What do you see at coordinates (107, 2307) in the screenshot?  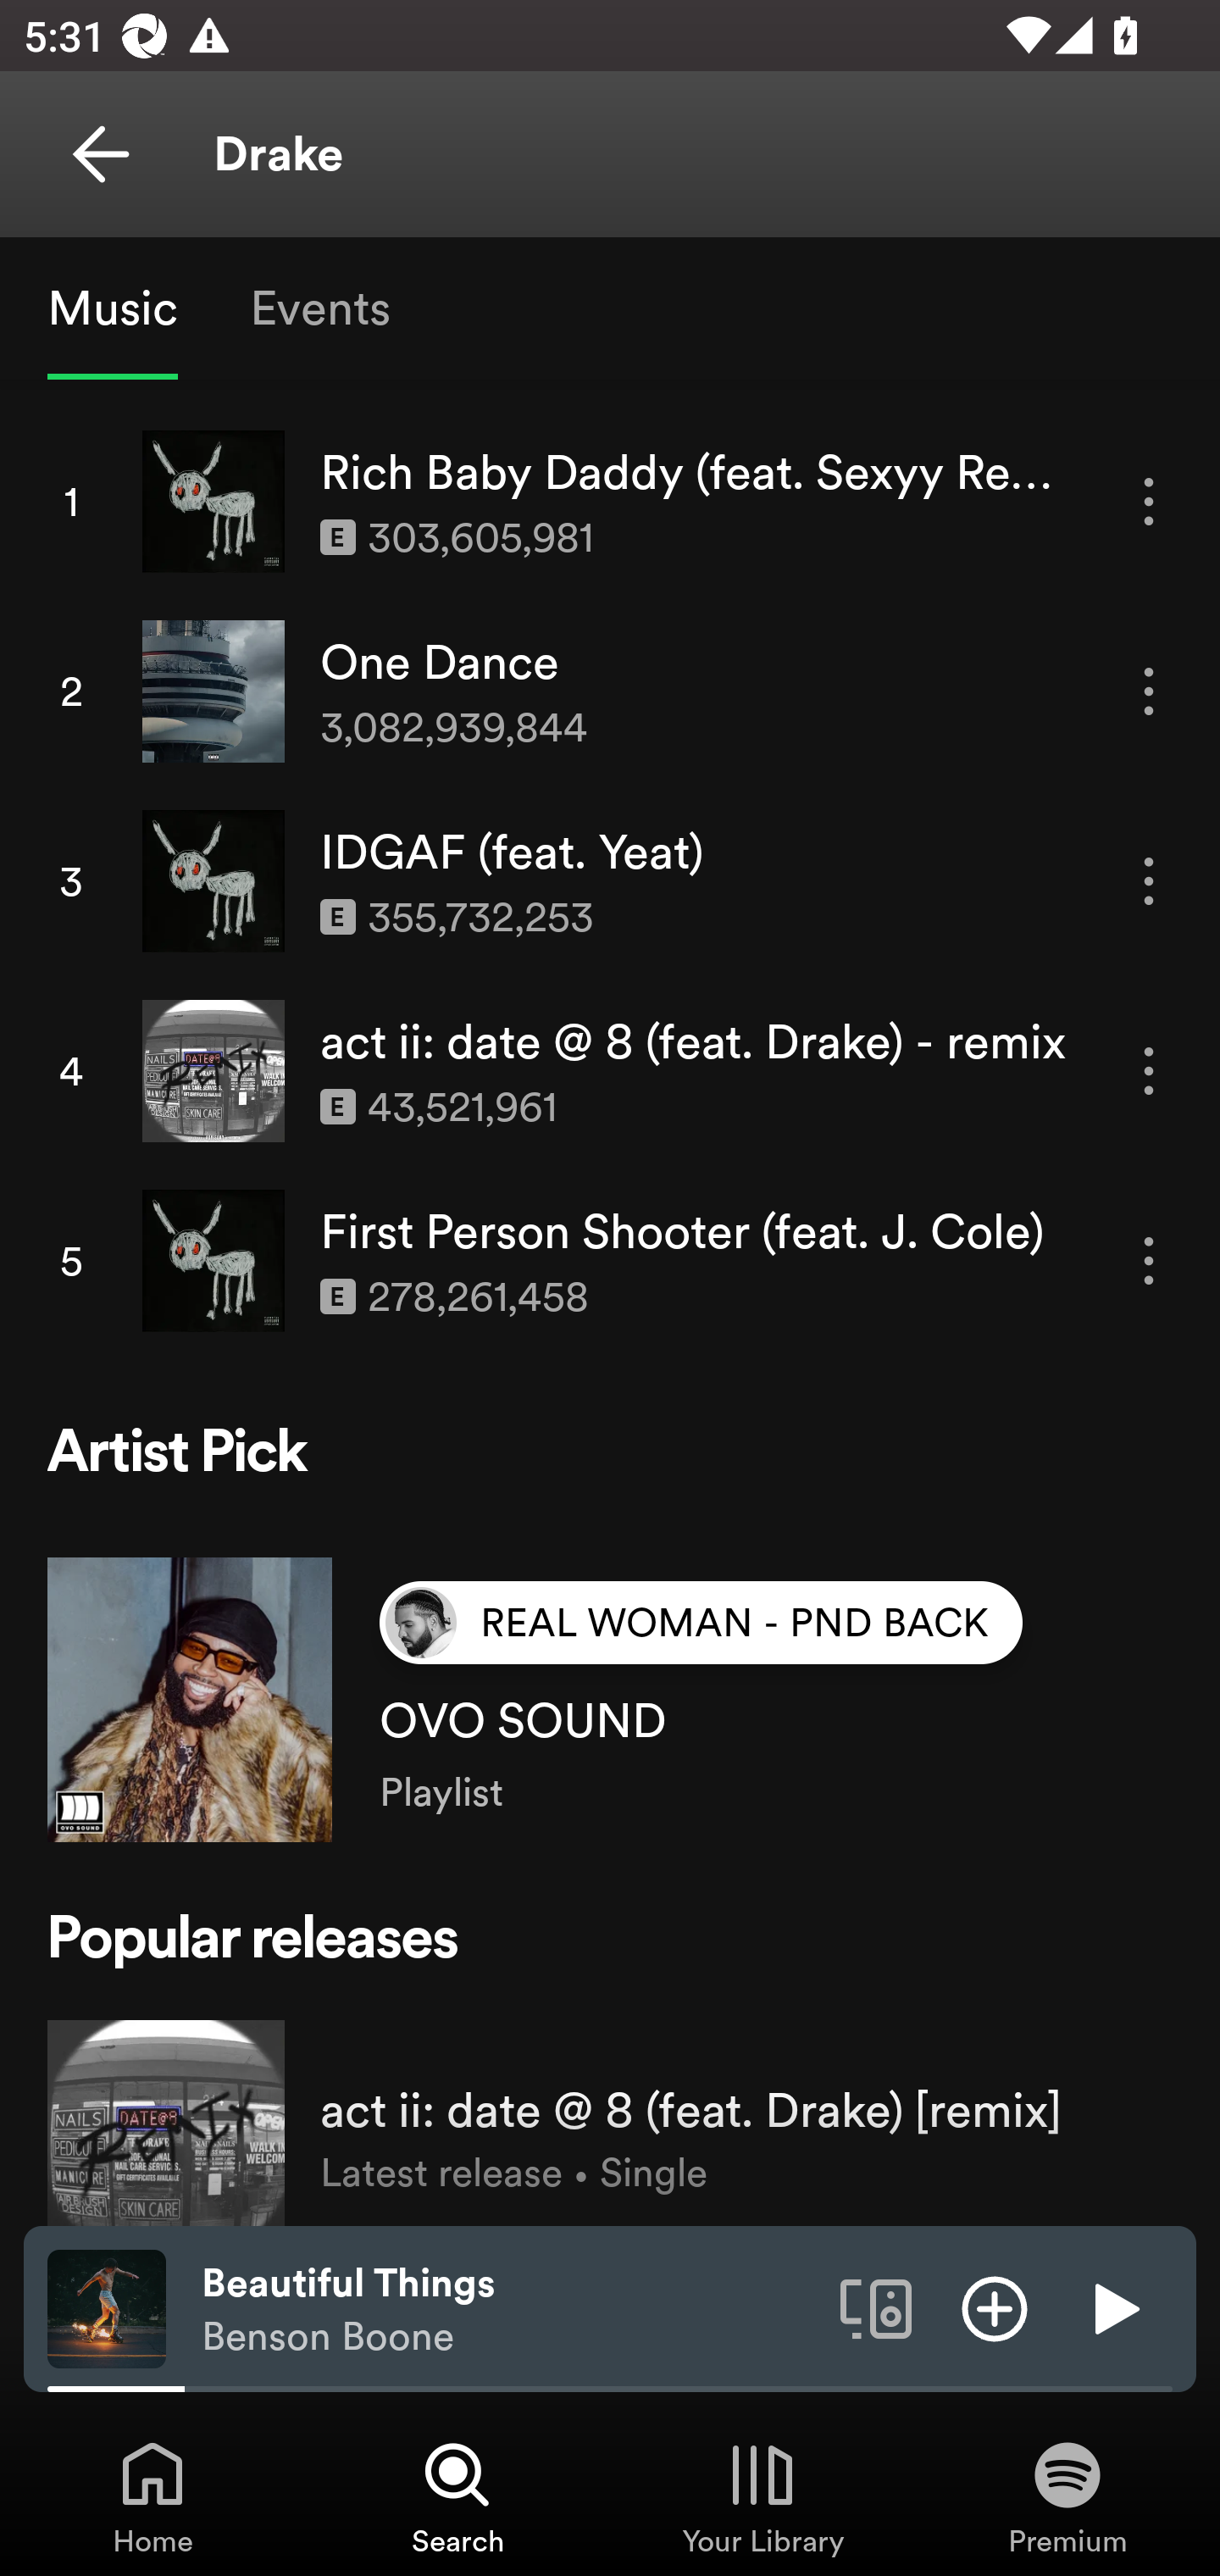 I see `The cover art of the currently playing track` at bounding box center [107, 2307].